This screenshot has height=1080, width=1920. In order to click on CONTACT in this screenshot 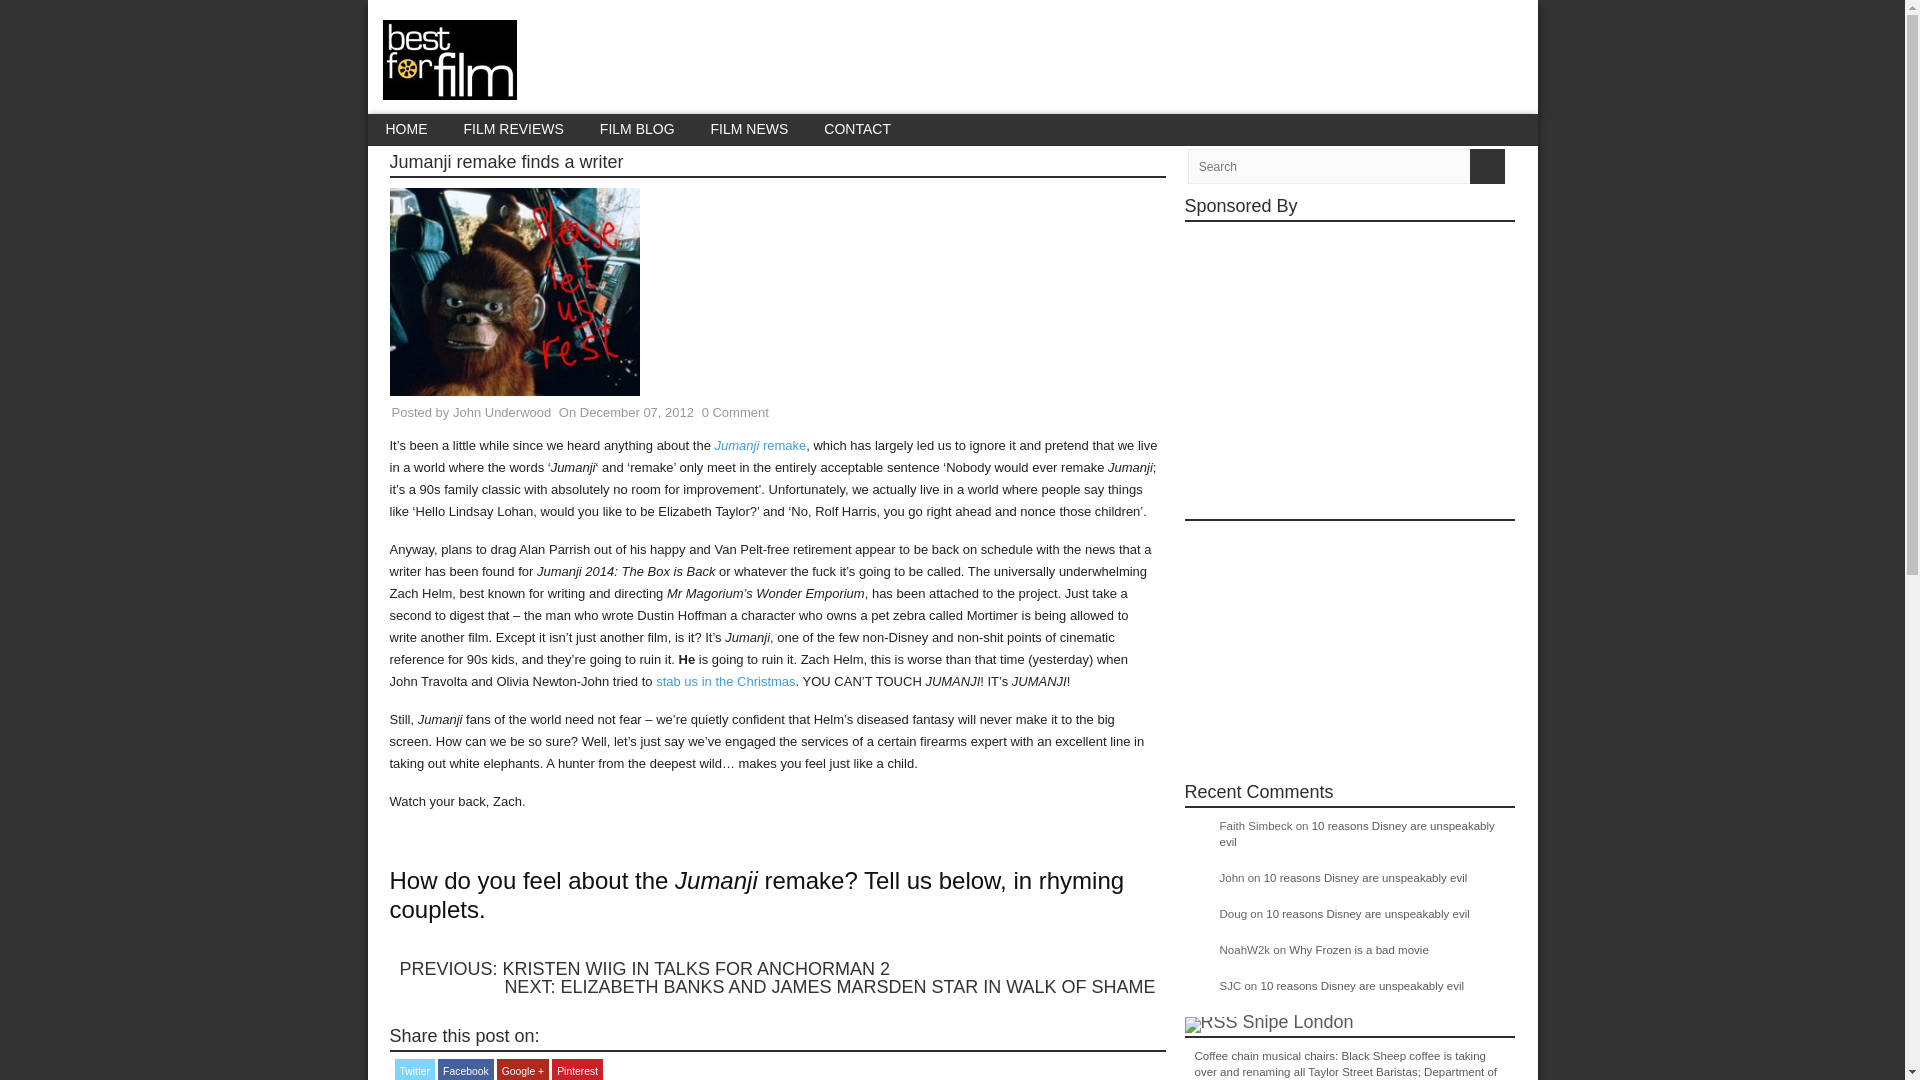, I will do `click(857, 129)`.